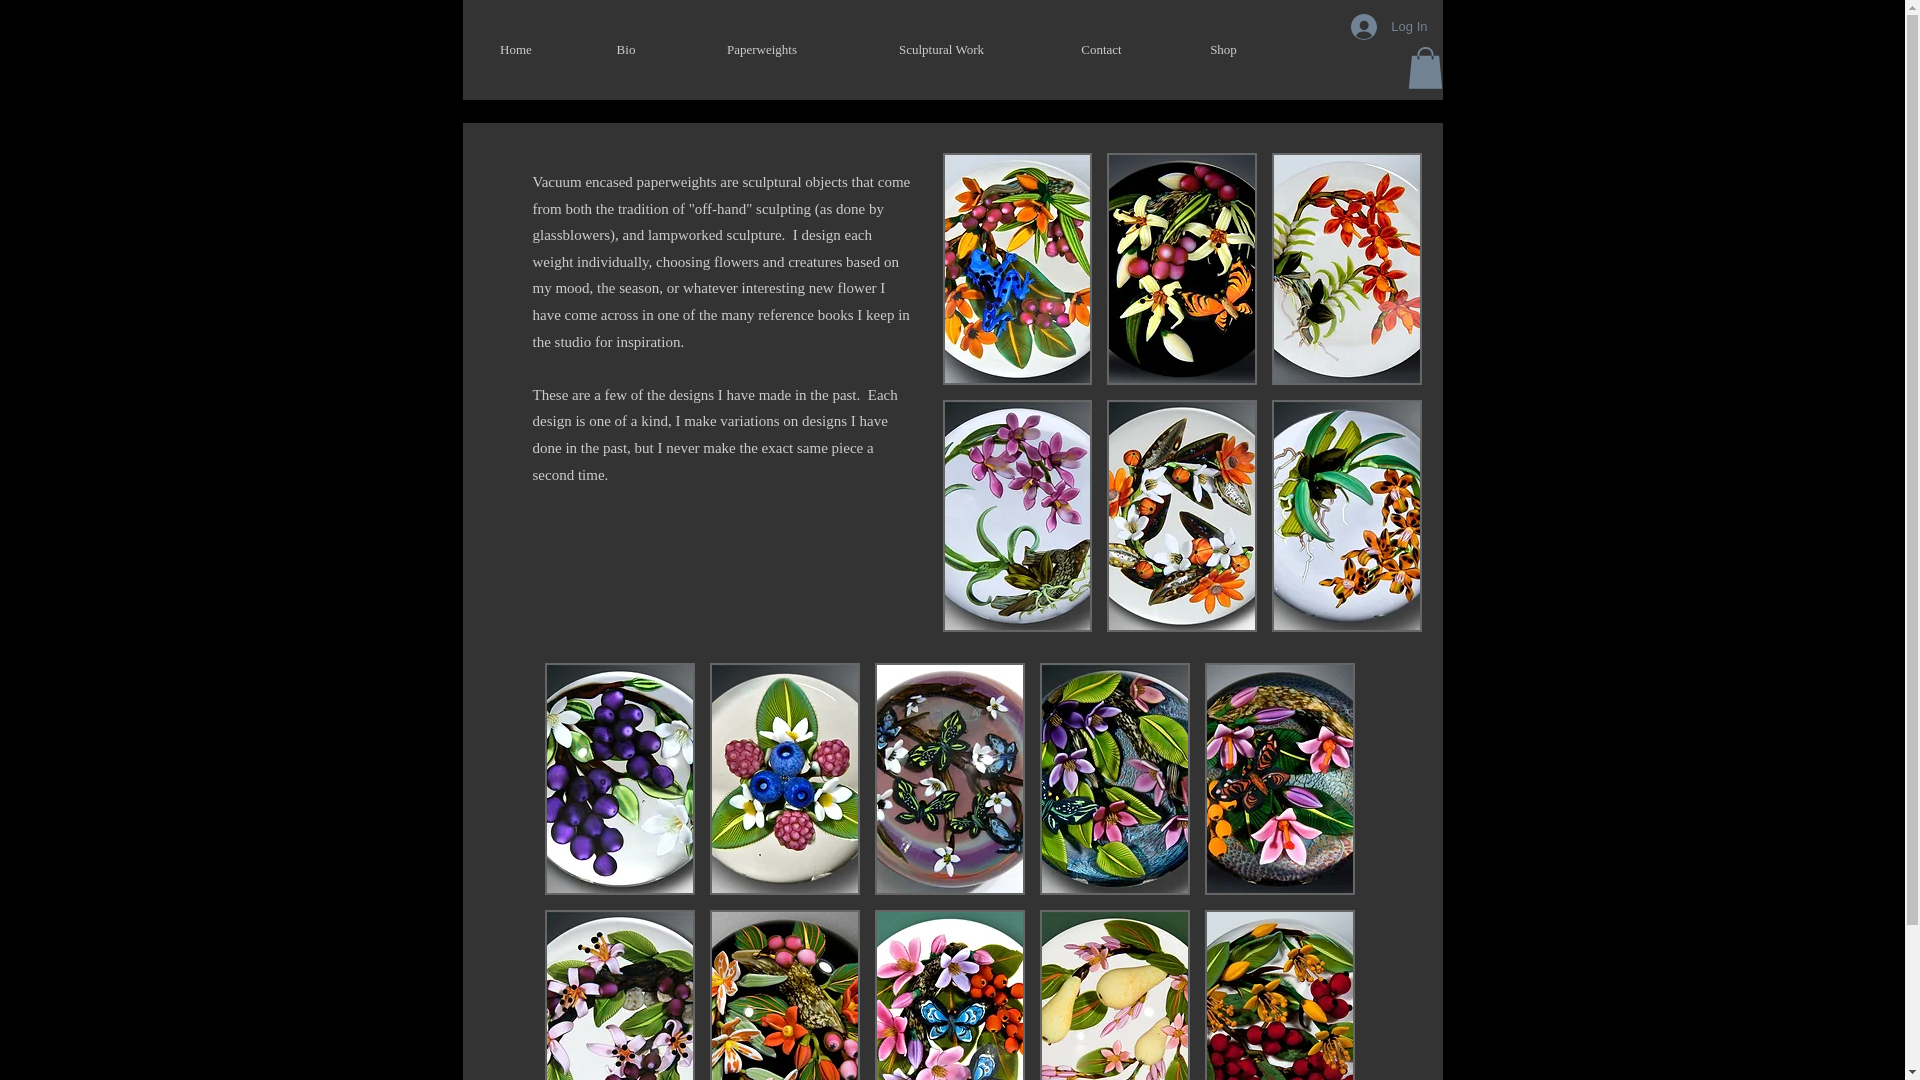 The width and height of the screenshot is (1920, 1080). I want to click on Bio, so click(626, 50).